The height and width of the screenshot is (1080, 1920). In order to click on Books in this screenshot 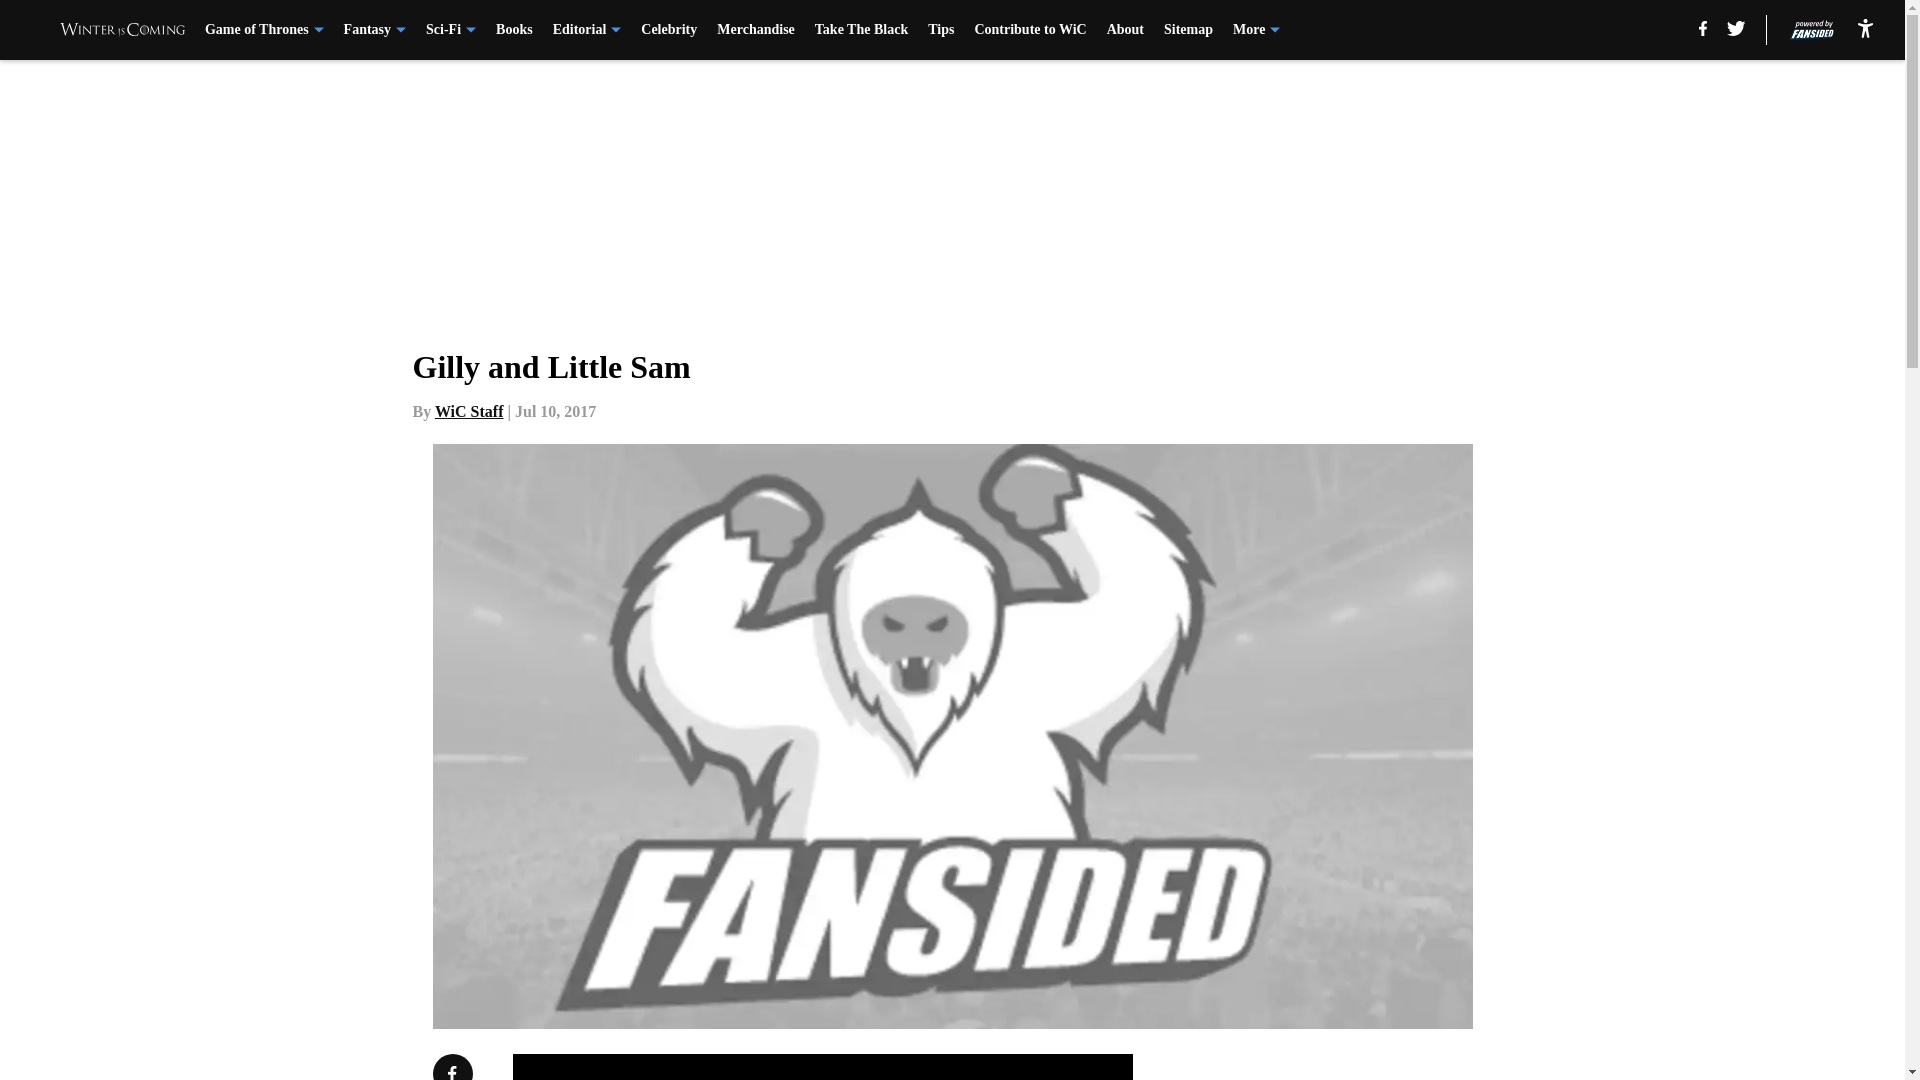, I will do `click(514, 30)`.